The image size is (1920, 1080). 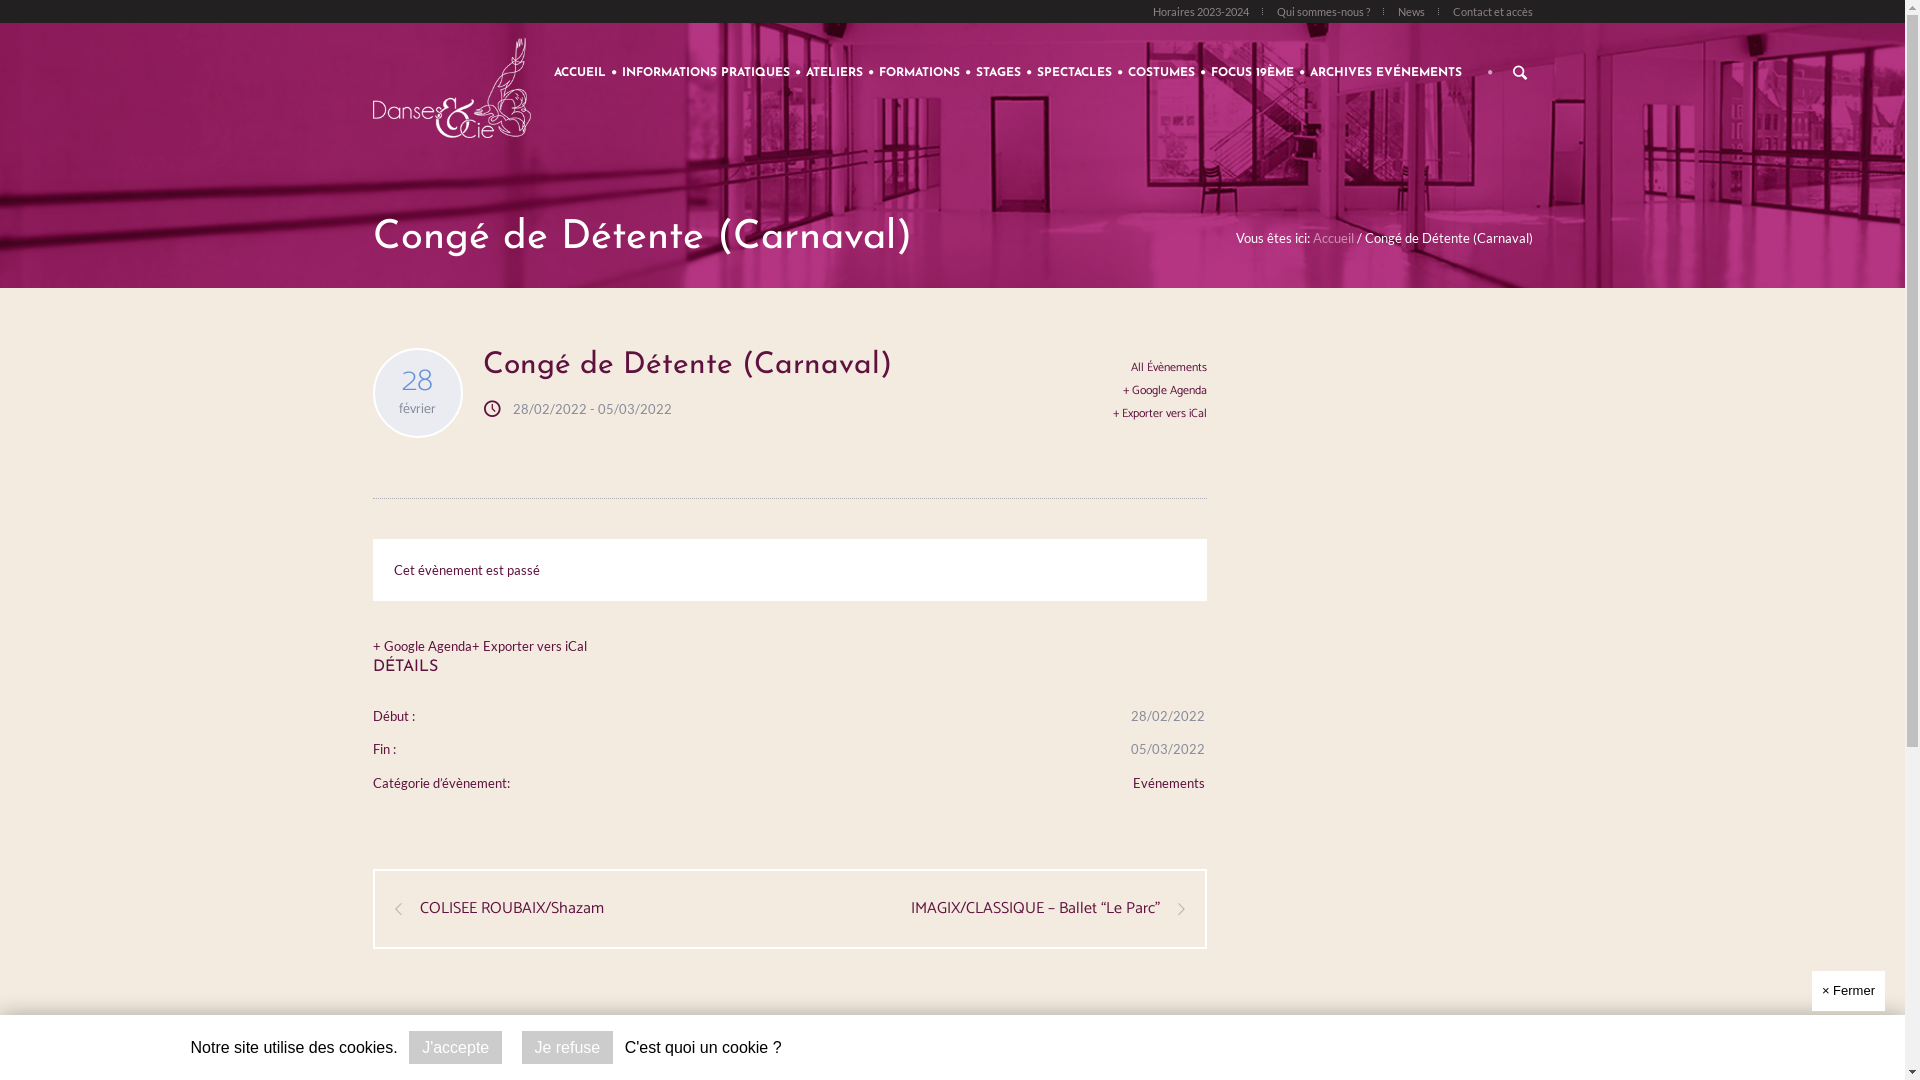 I want to click on YouTube, so click(x=986, y=930).